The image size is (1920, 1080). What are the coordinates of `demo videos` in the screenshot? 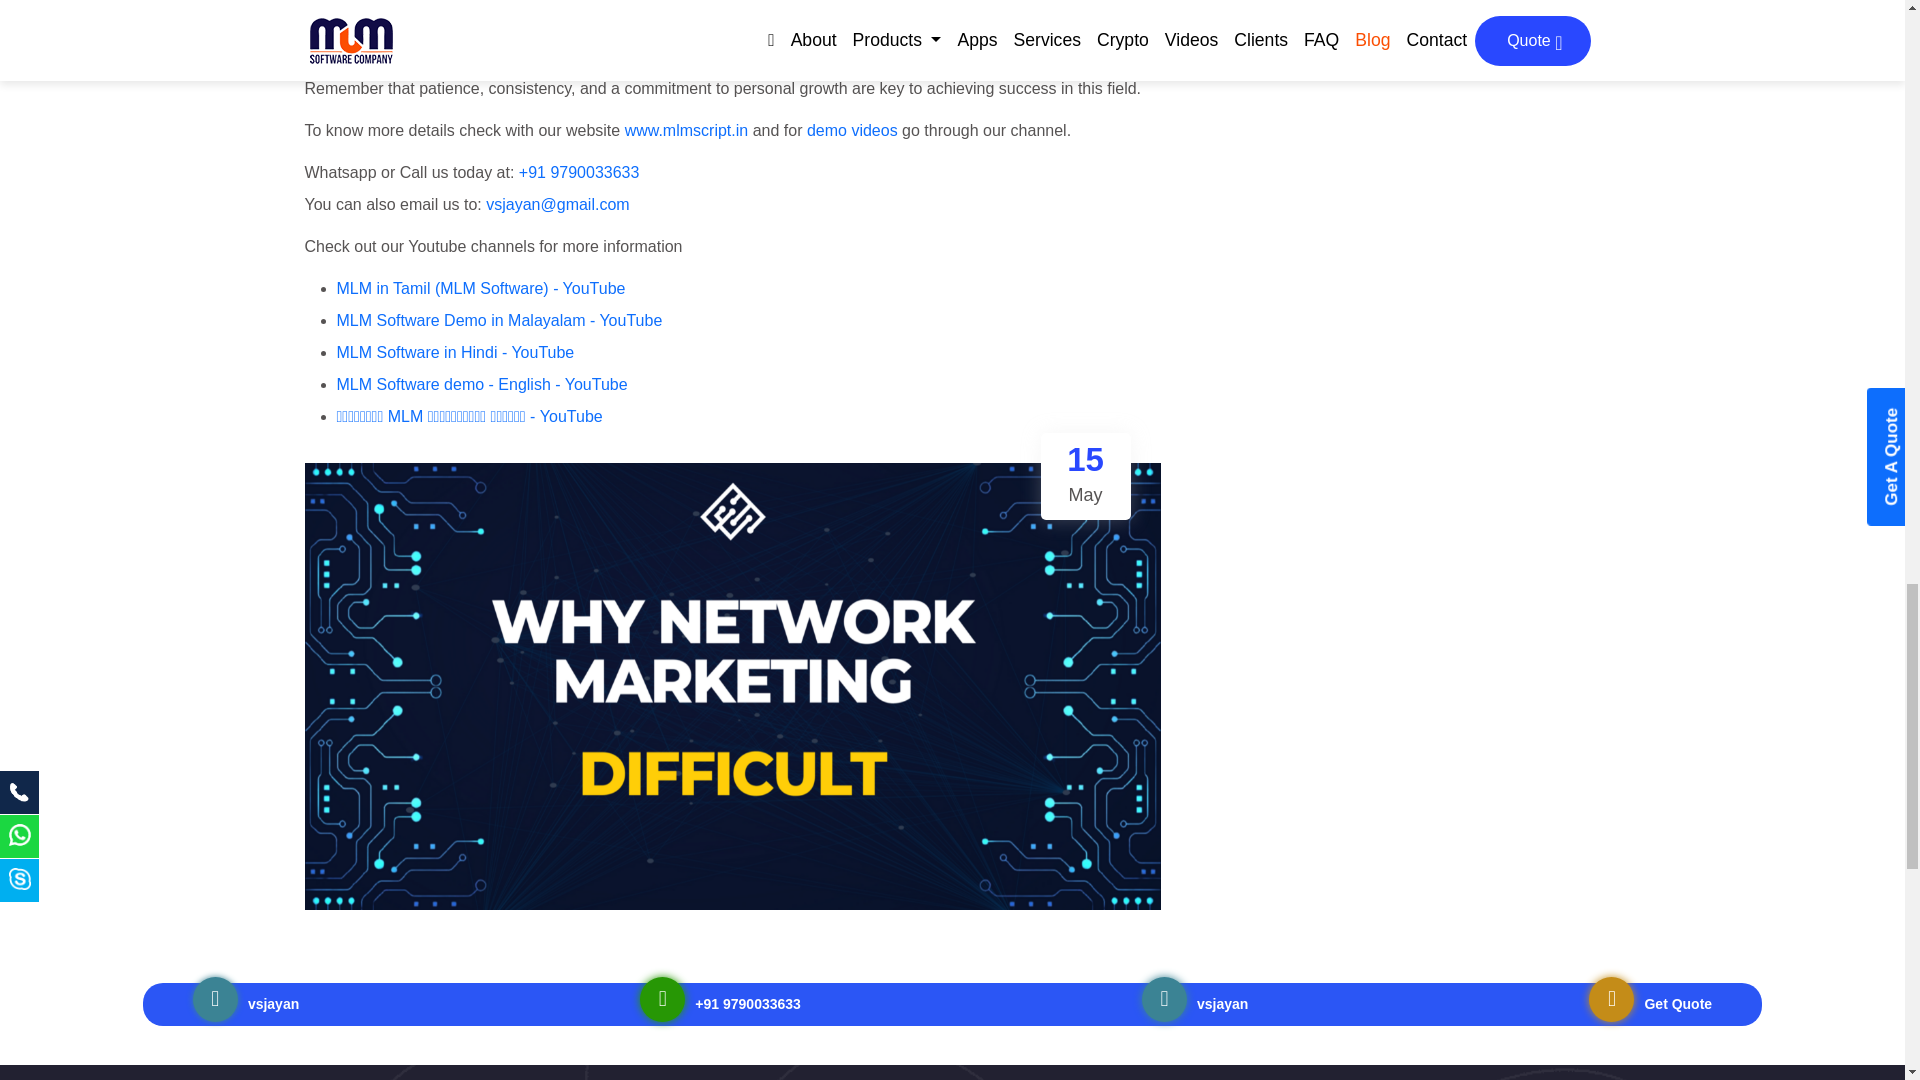 It's located at (852, 130).